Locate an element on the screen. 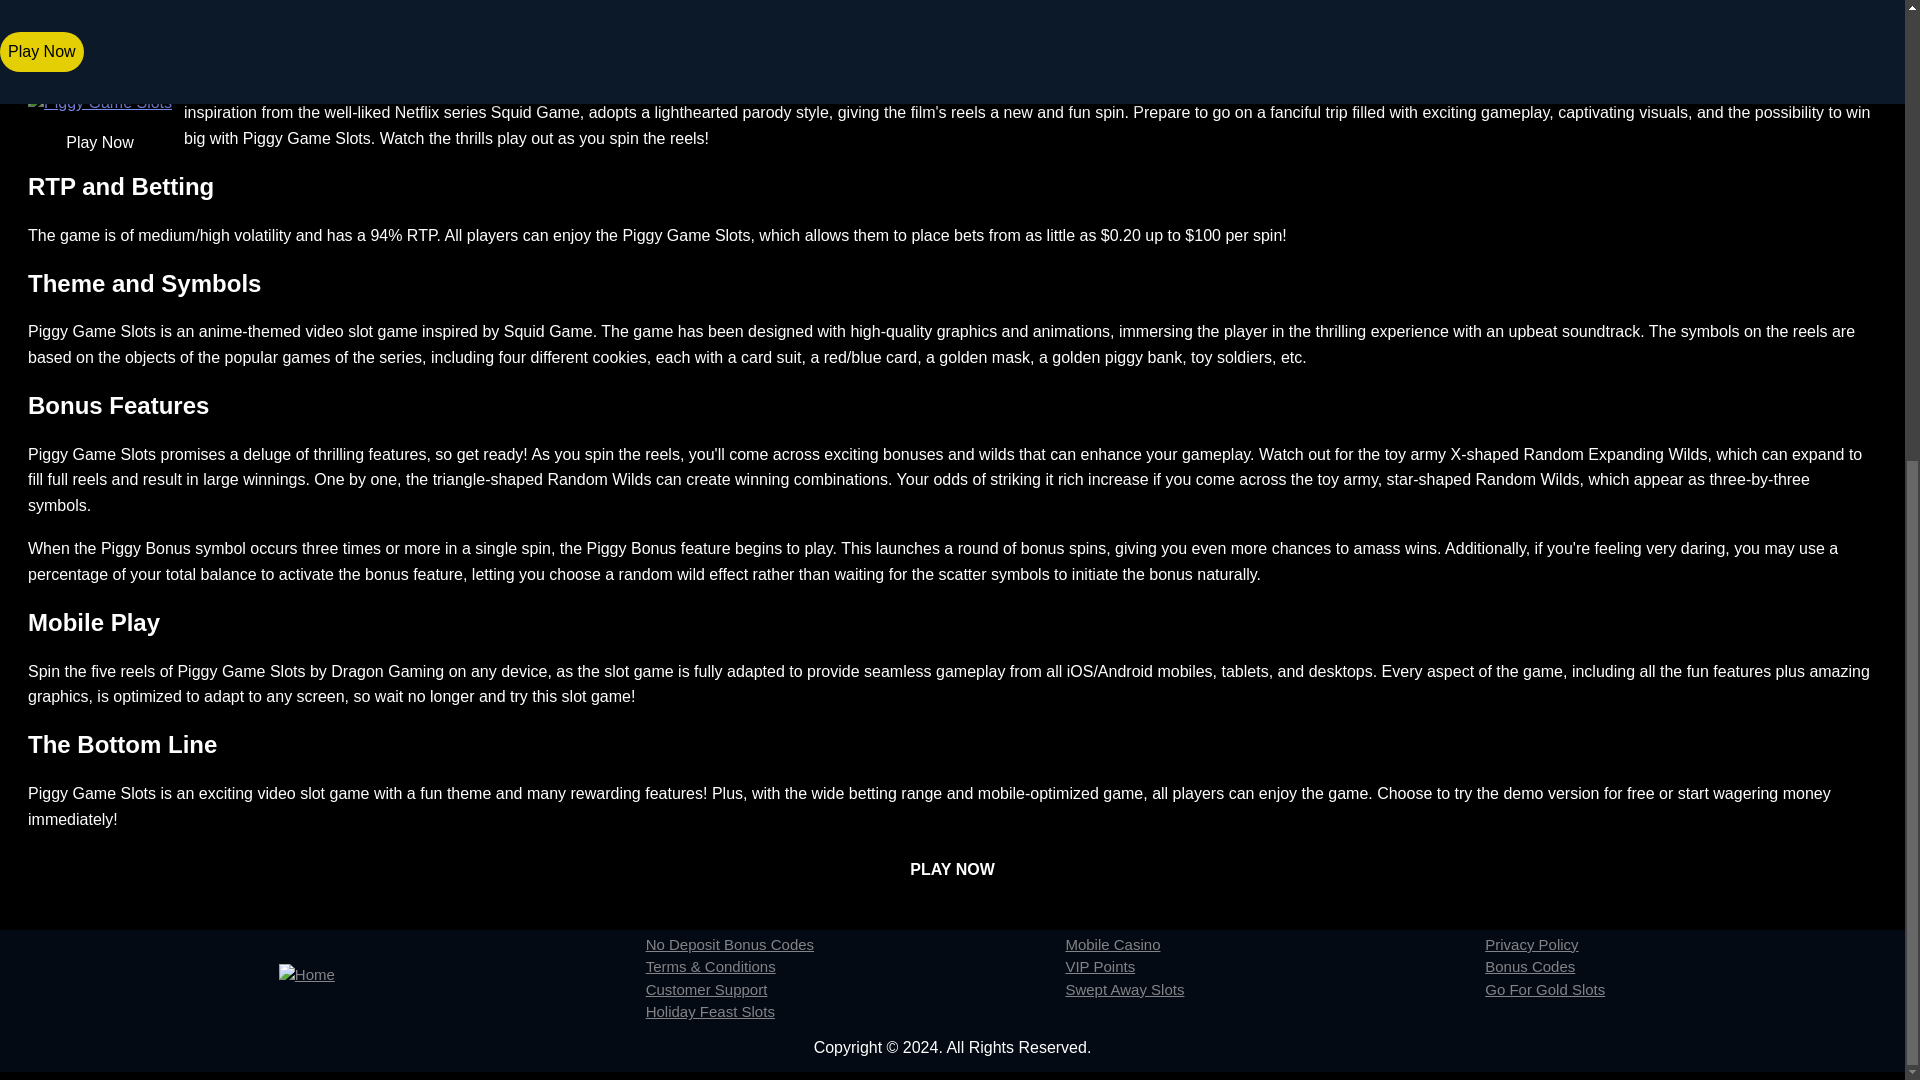 This screenshot has height=1080, width=1920. Holiday Feast Slots is located at coordinates (855, 1012).